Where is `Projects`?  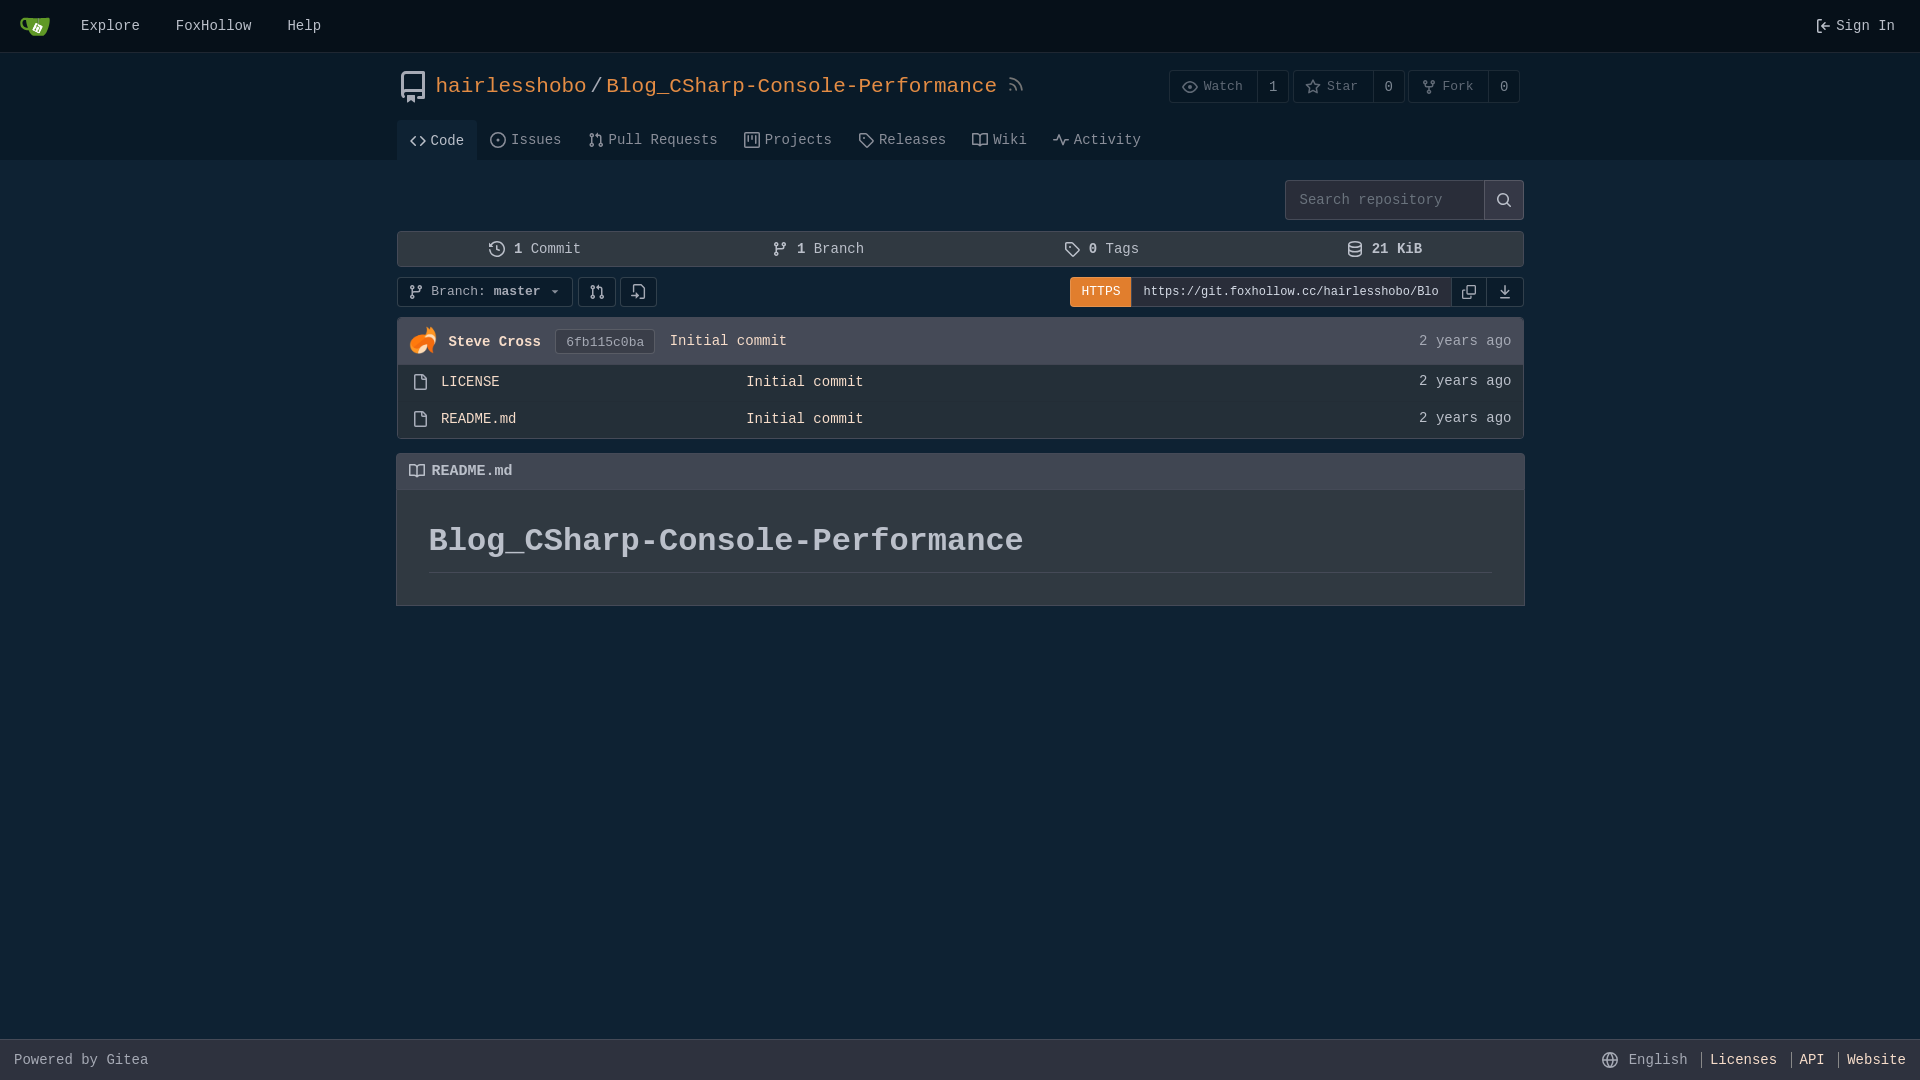
Projects is located at coordinates (788, 139).